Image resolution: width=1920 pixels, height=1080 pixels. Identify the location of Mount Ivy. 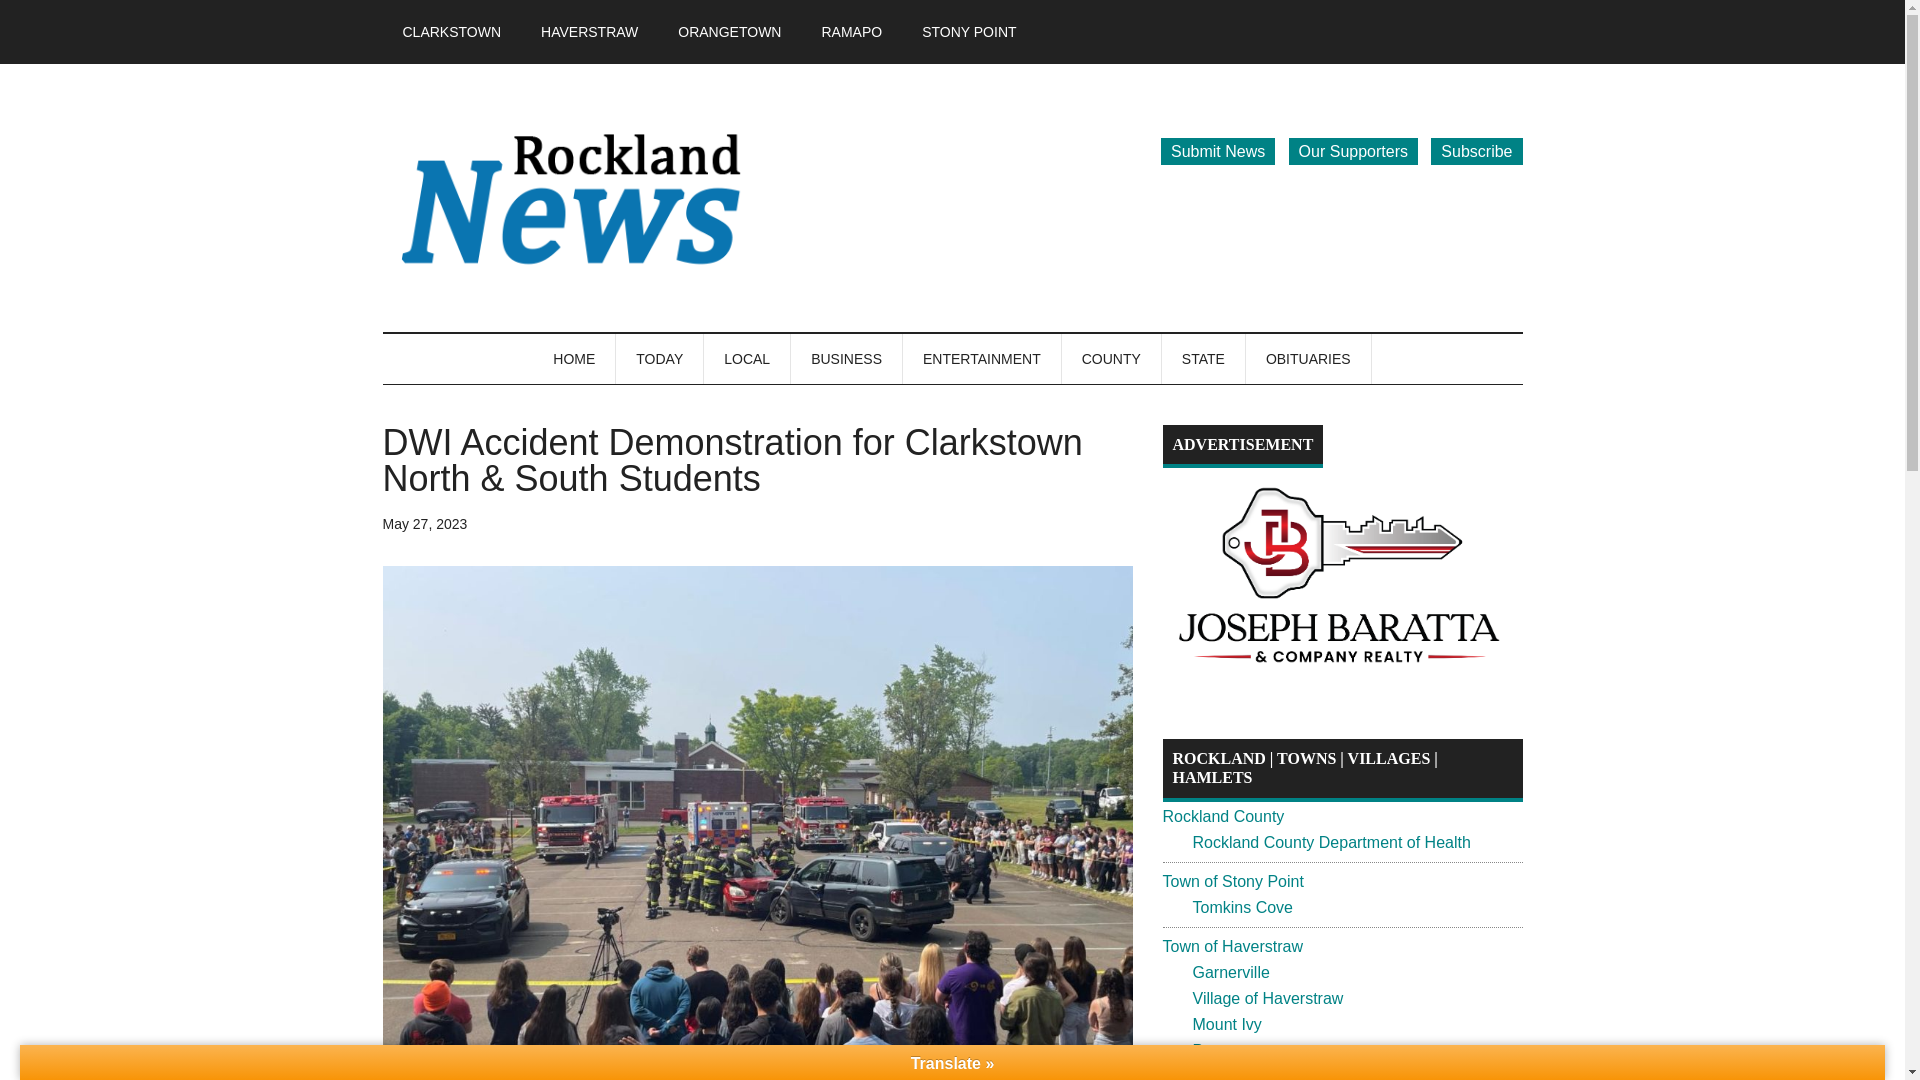
(1226, 1024).